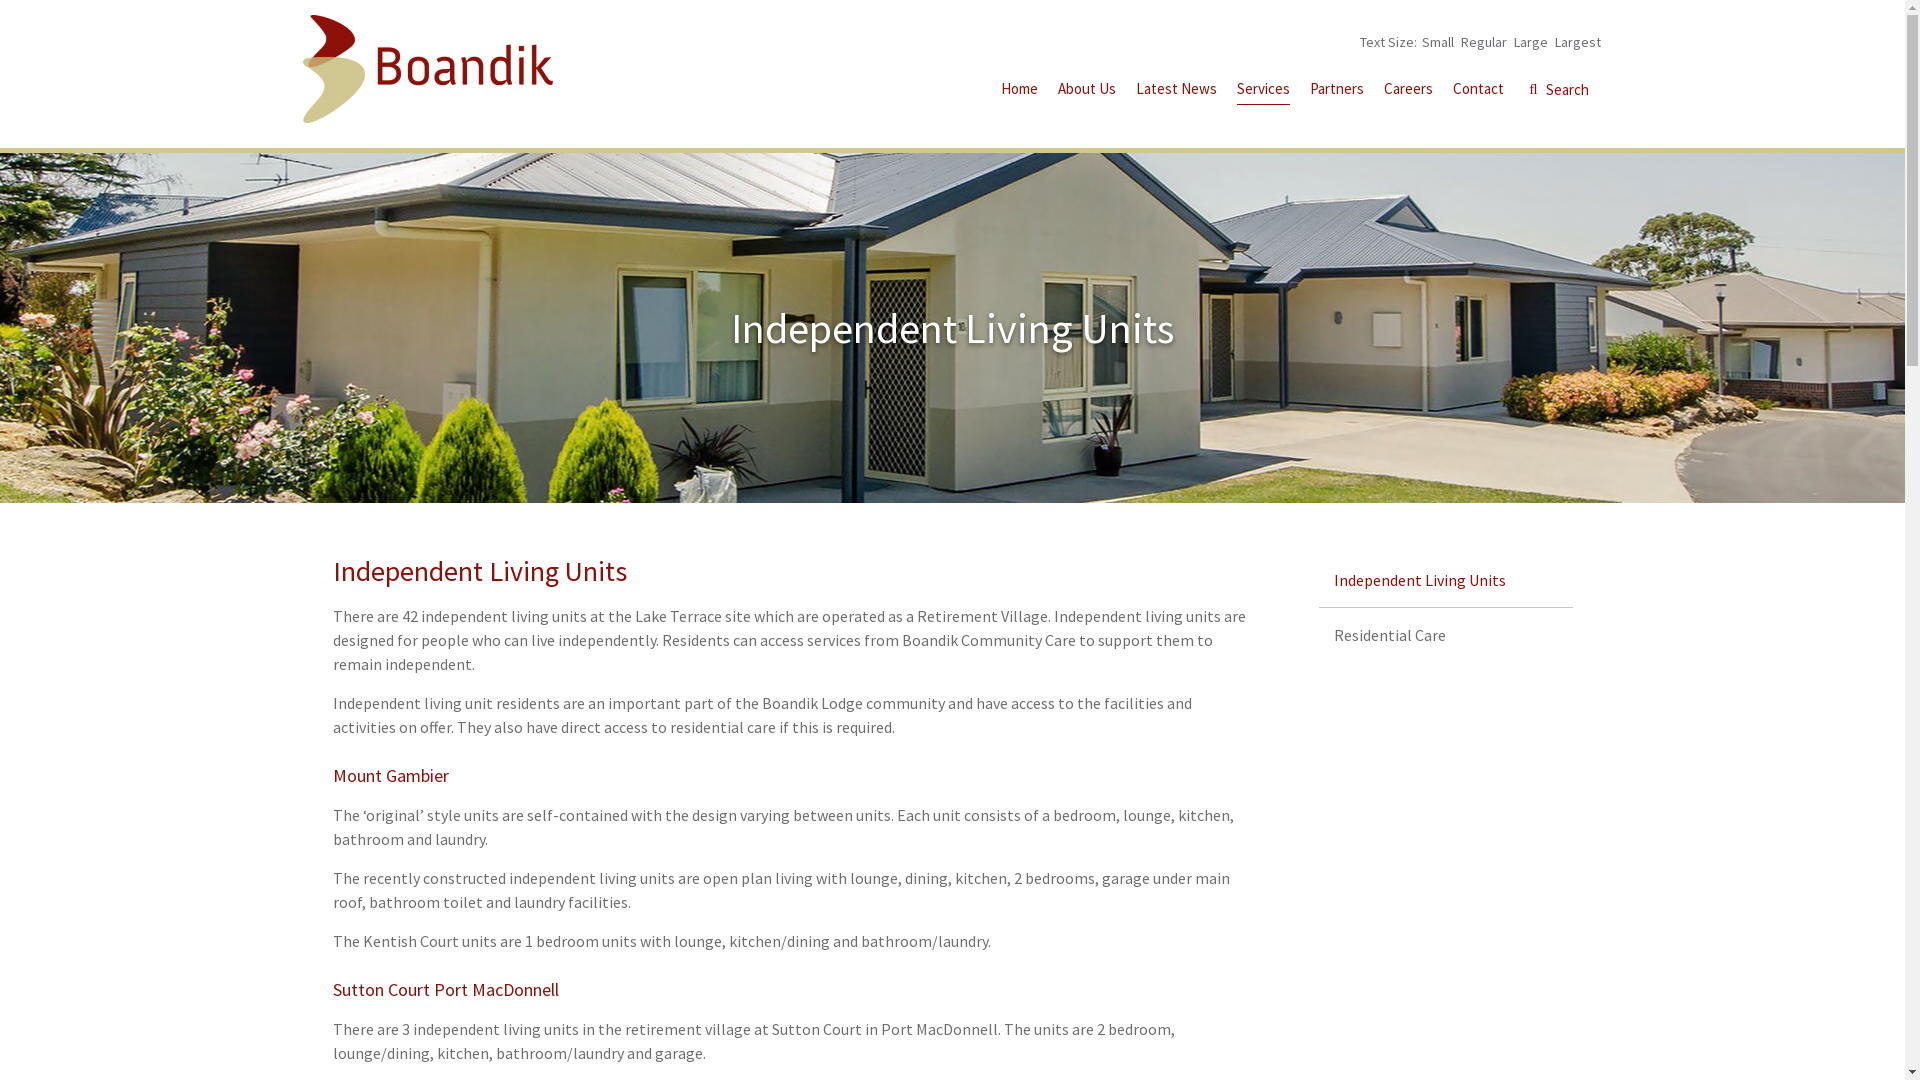 The image size is (1920, 1080). I want to click on About Us, so click(1087, 92).